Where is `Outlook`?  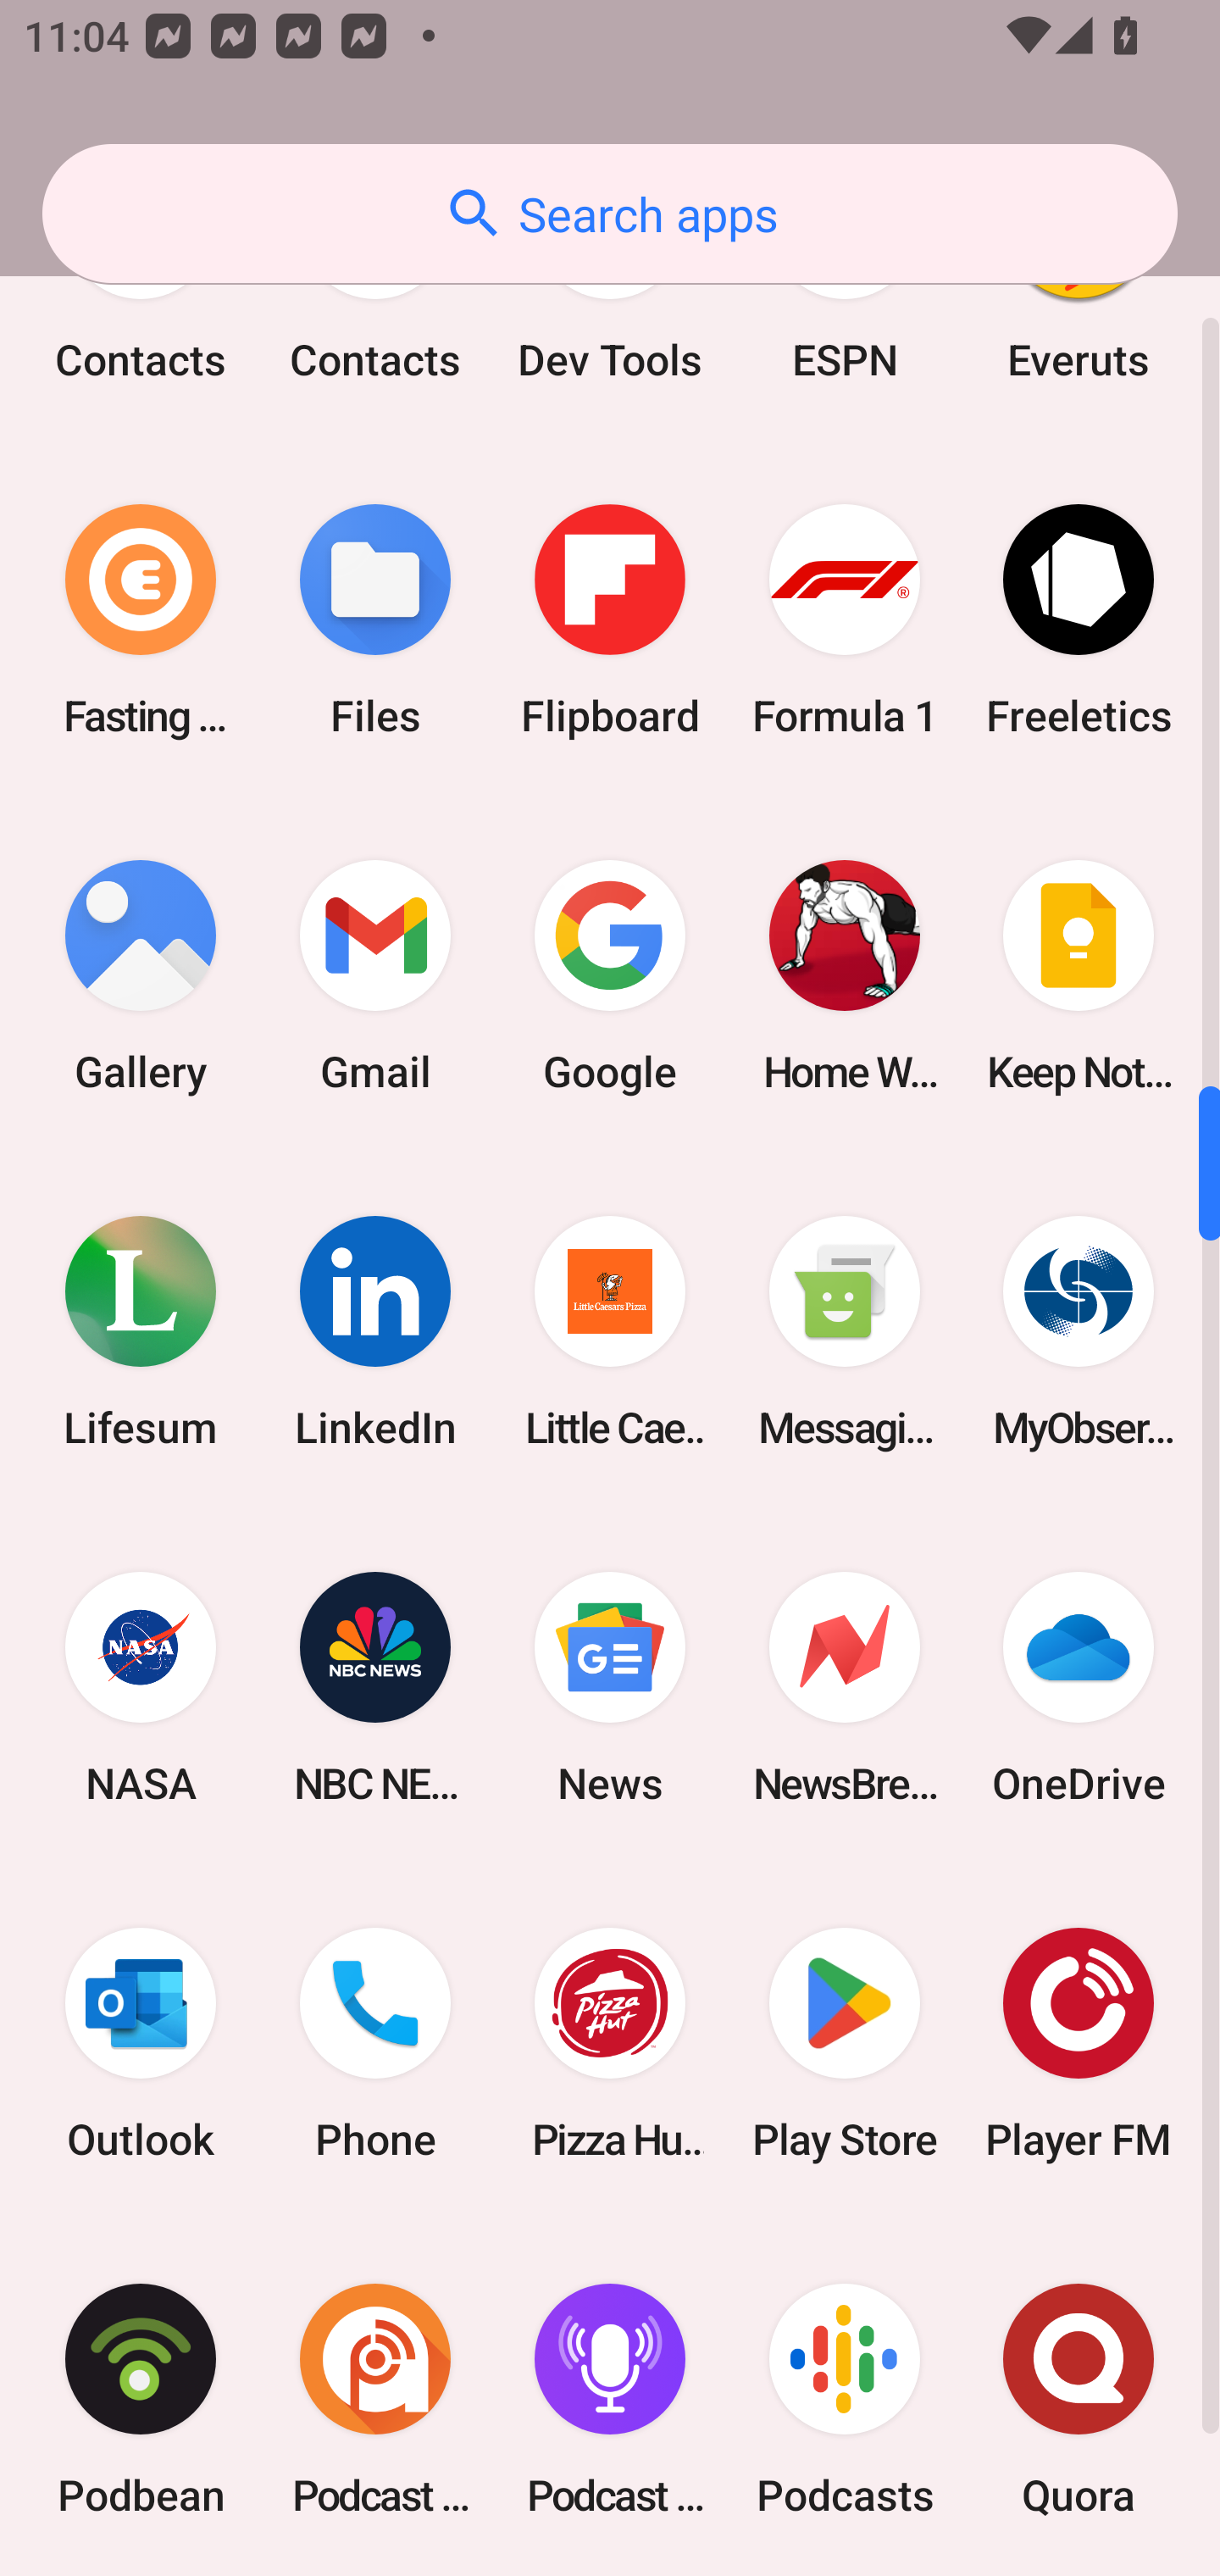 Outlook is located at coordinates (141, 2042).